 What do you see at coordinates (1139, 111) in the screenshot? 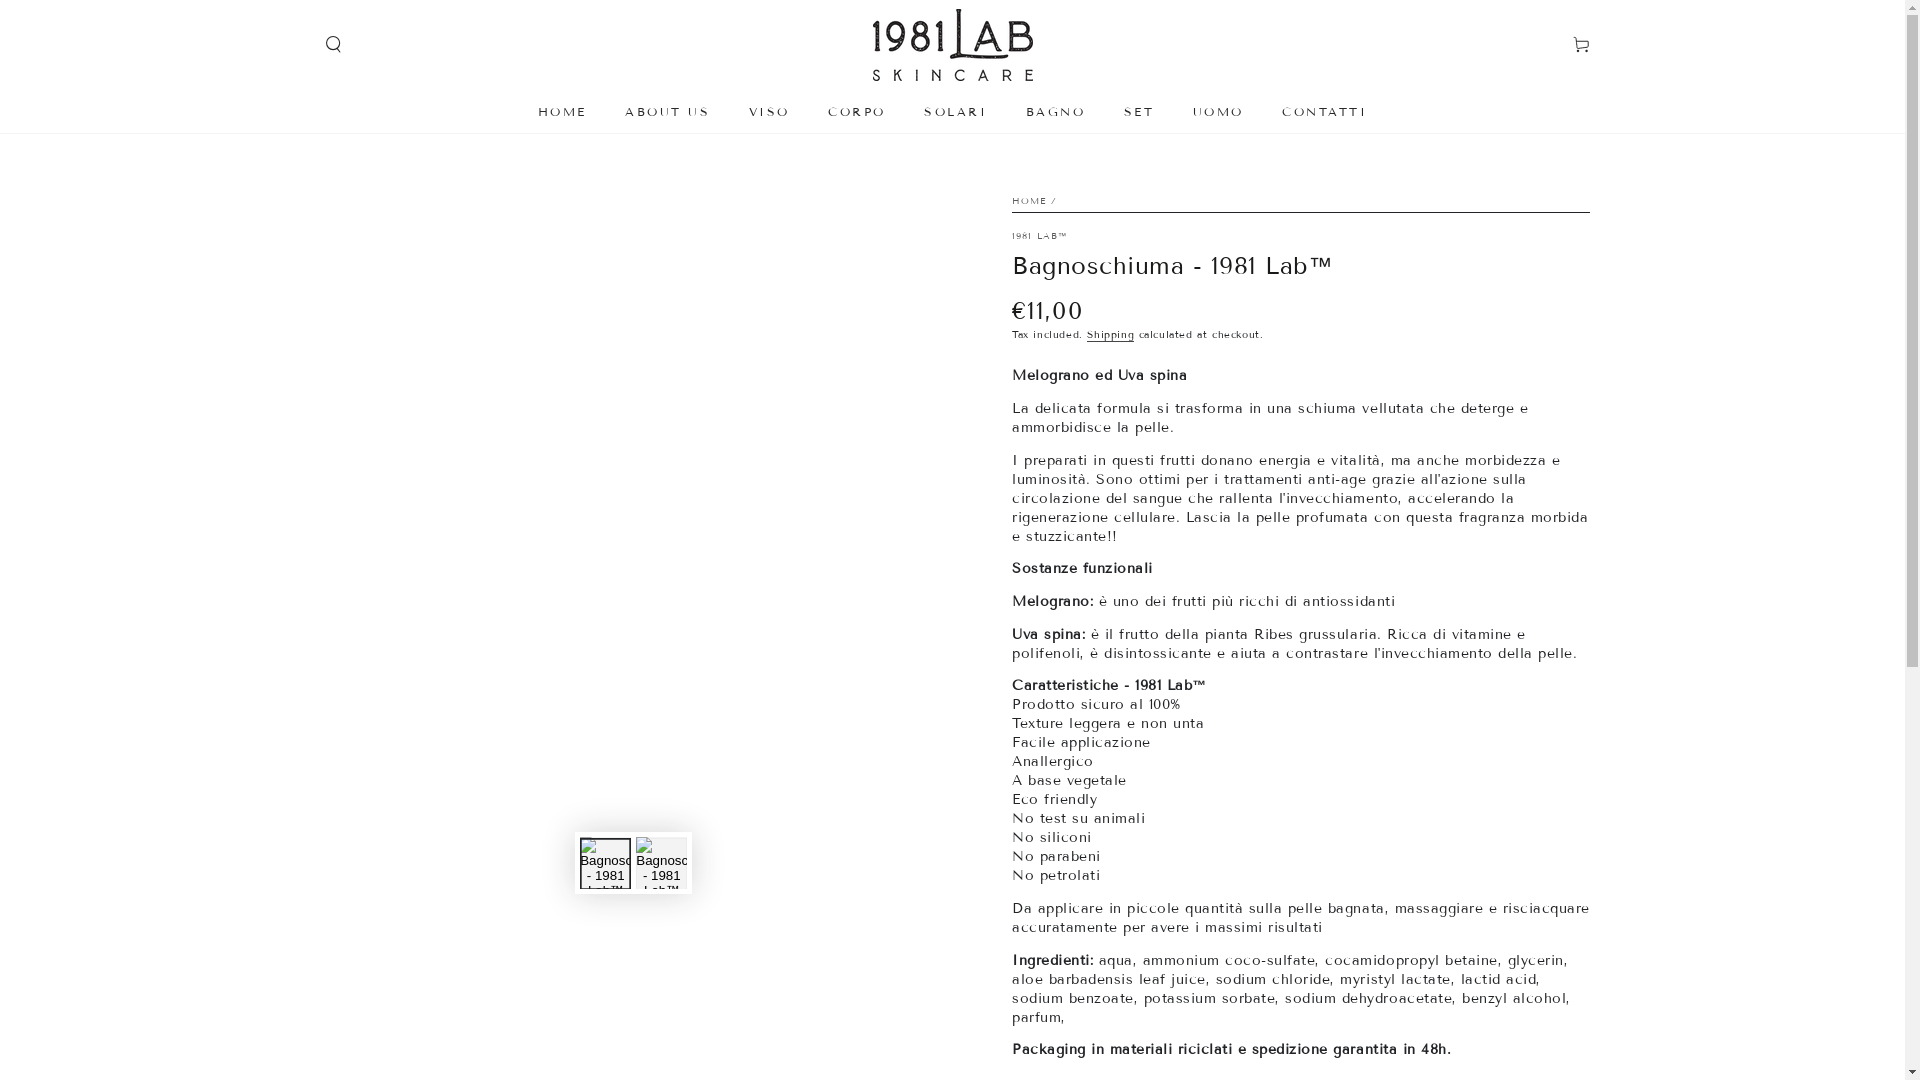
I see `SET` at bounding box center [1139, 111].